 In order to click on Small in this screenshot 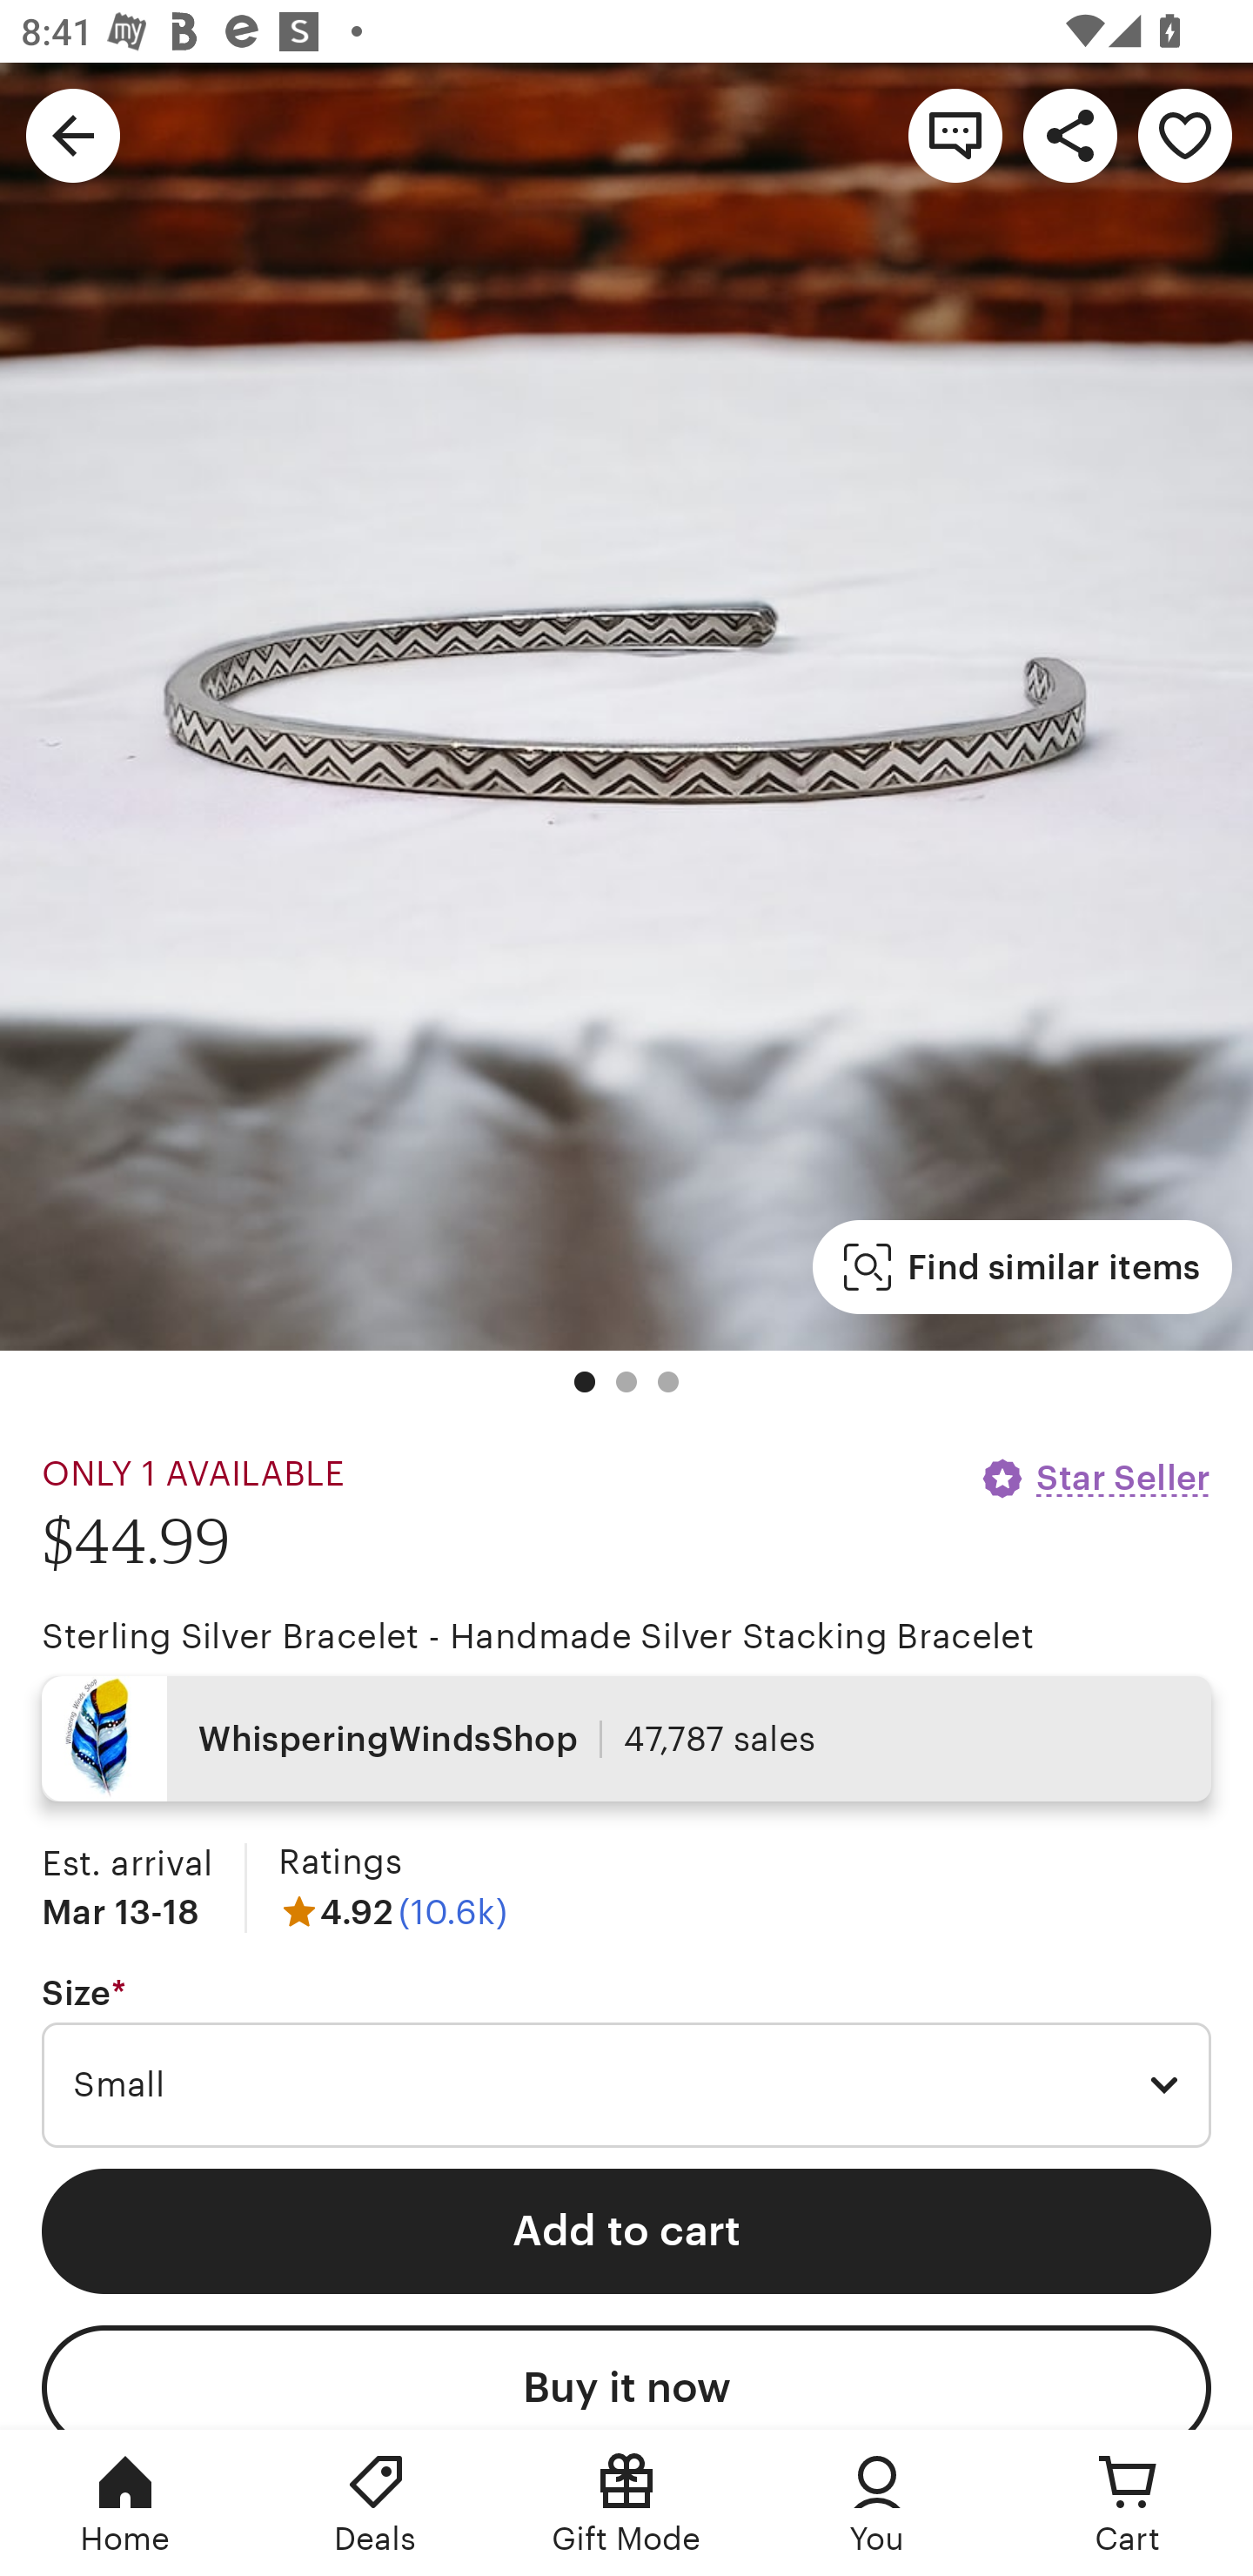, I will do `click(626, 2085)`.